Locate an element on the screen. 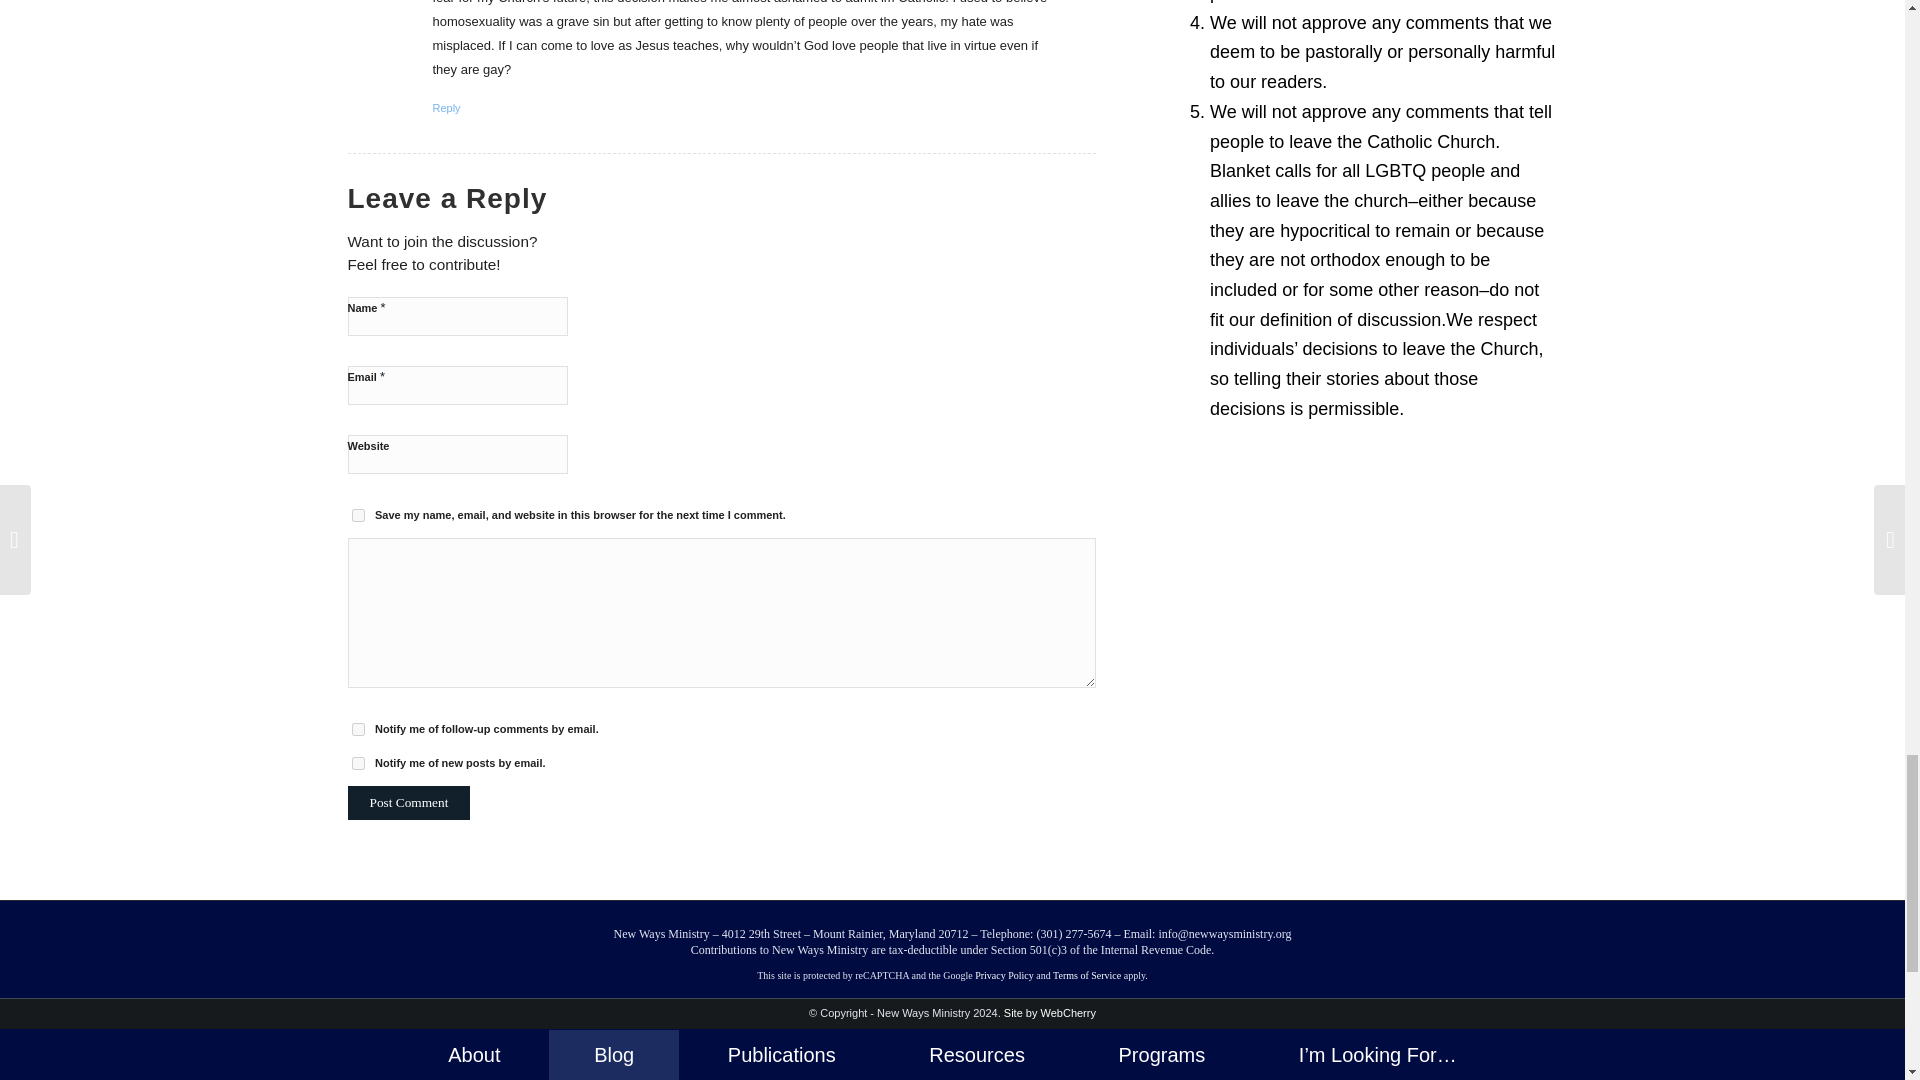  yes is located at coordinates (358, 514).